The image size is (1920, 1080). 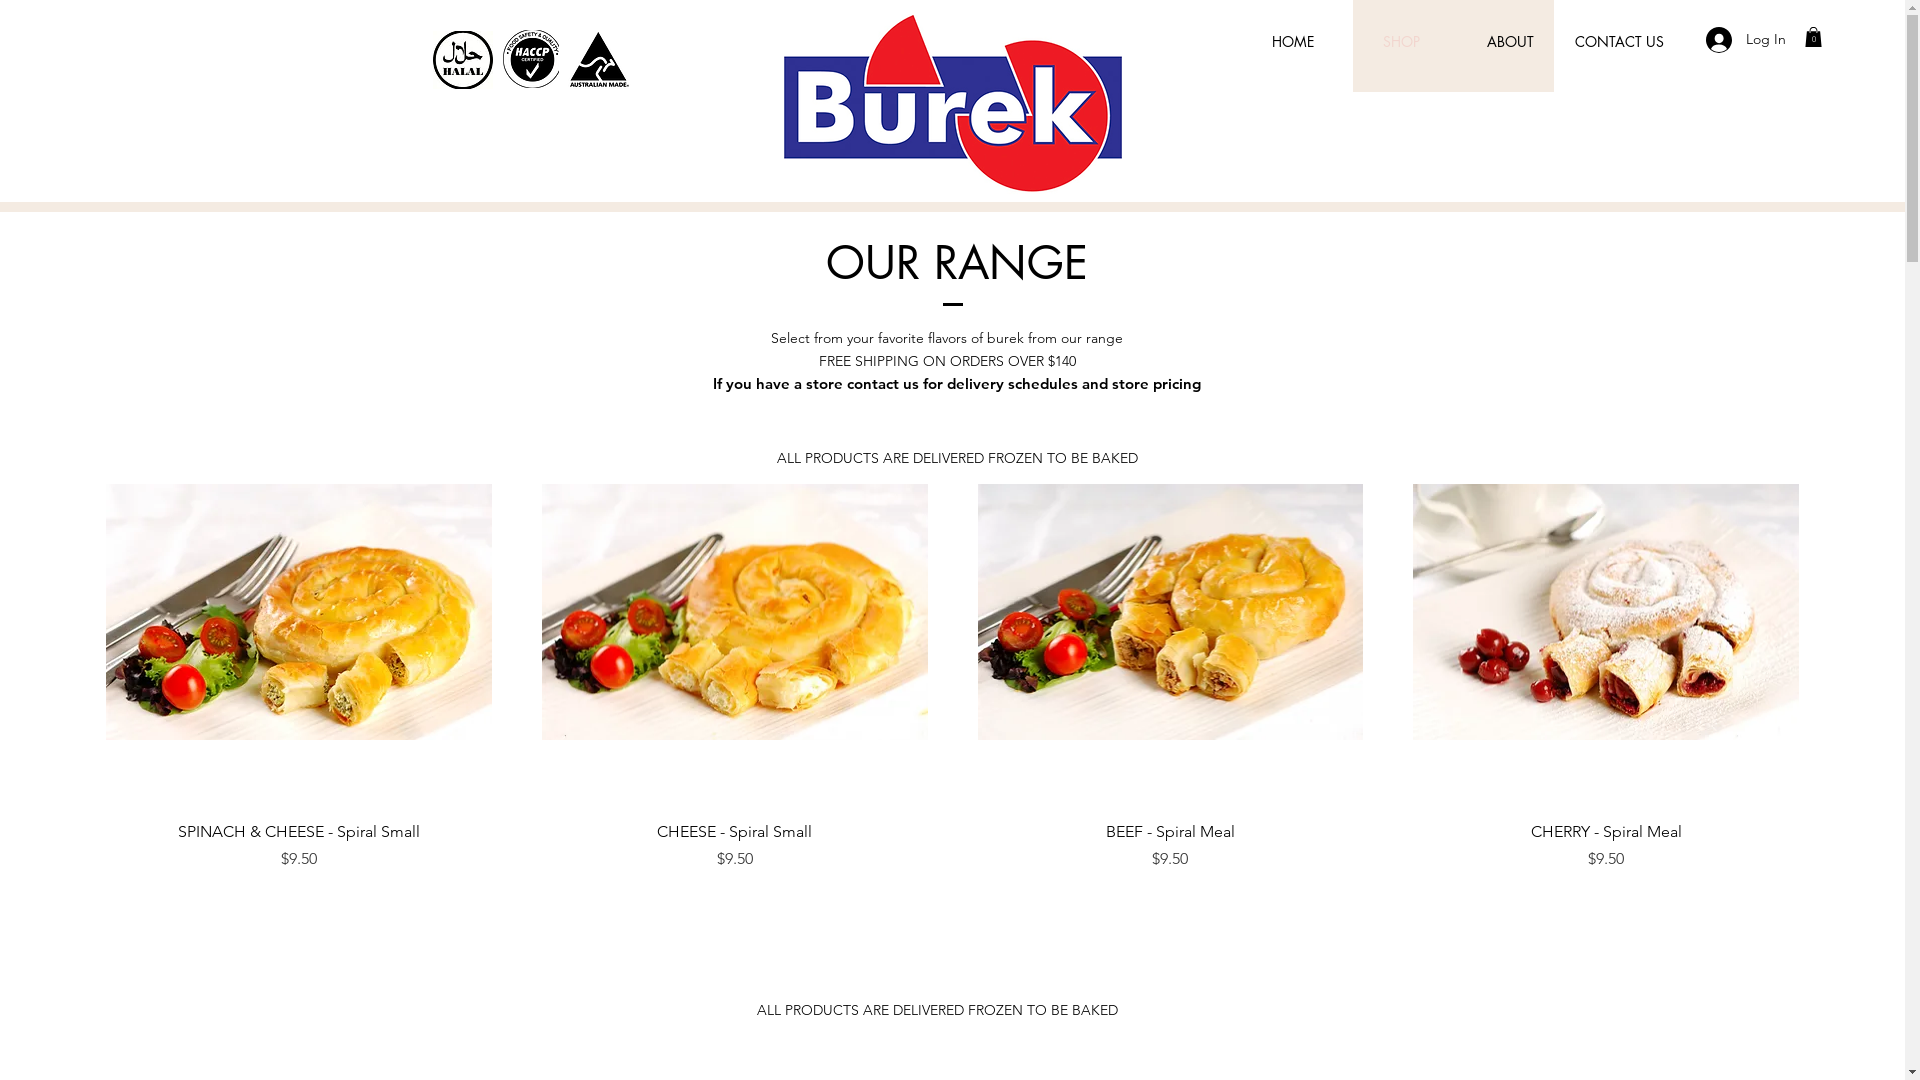 What do you see at coordinates (735, 846) in the screenshot?
I see `CHEESE - Spiral Small
Price
$9.50` at bounding box center [735, 846].